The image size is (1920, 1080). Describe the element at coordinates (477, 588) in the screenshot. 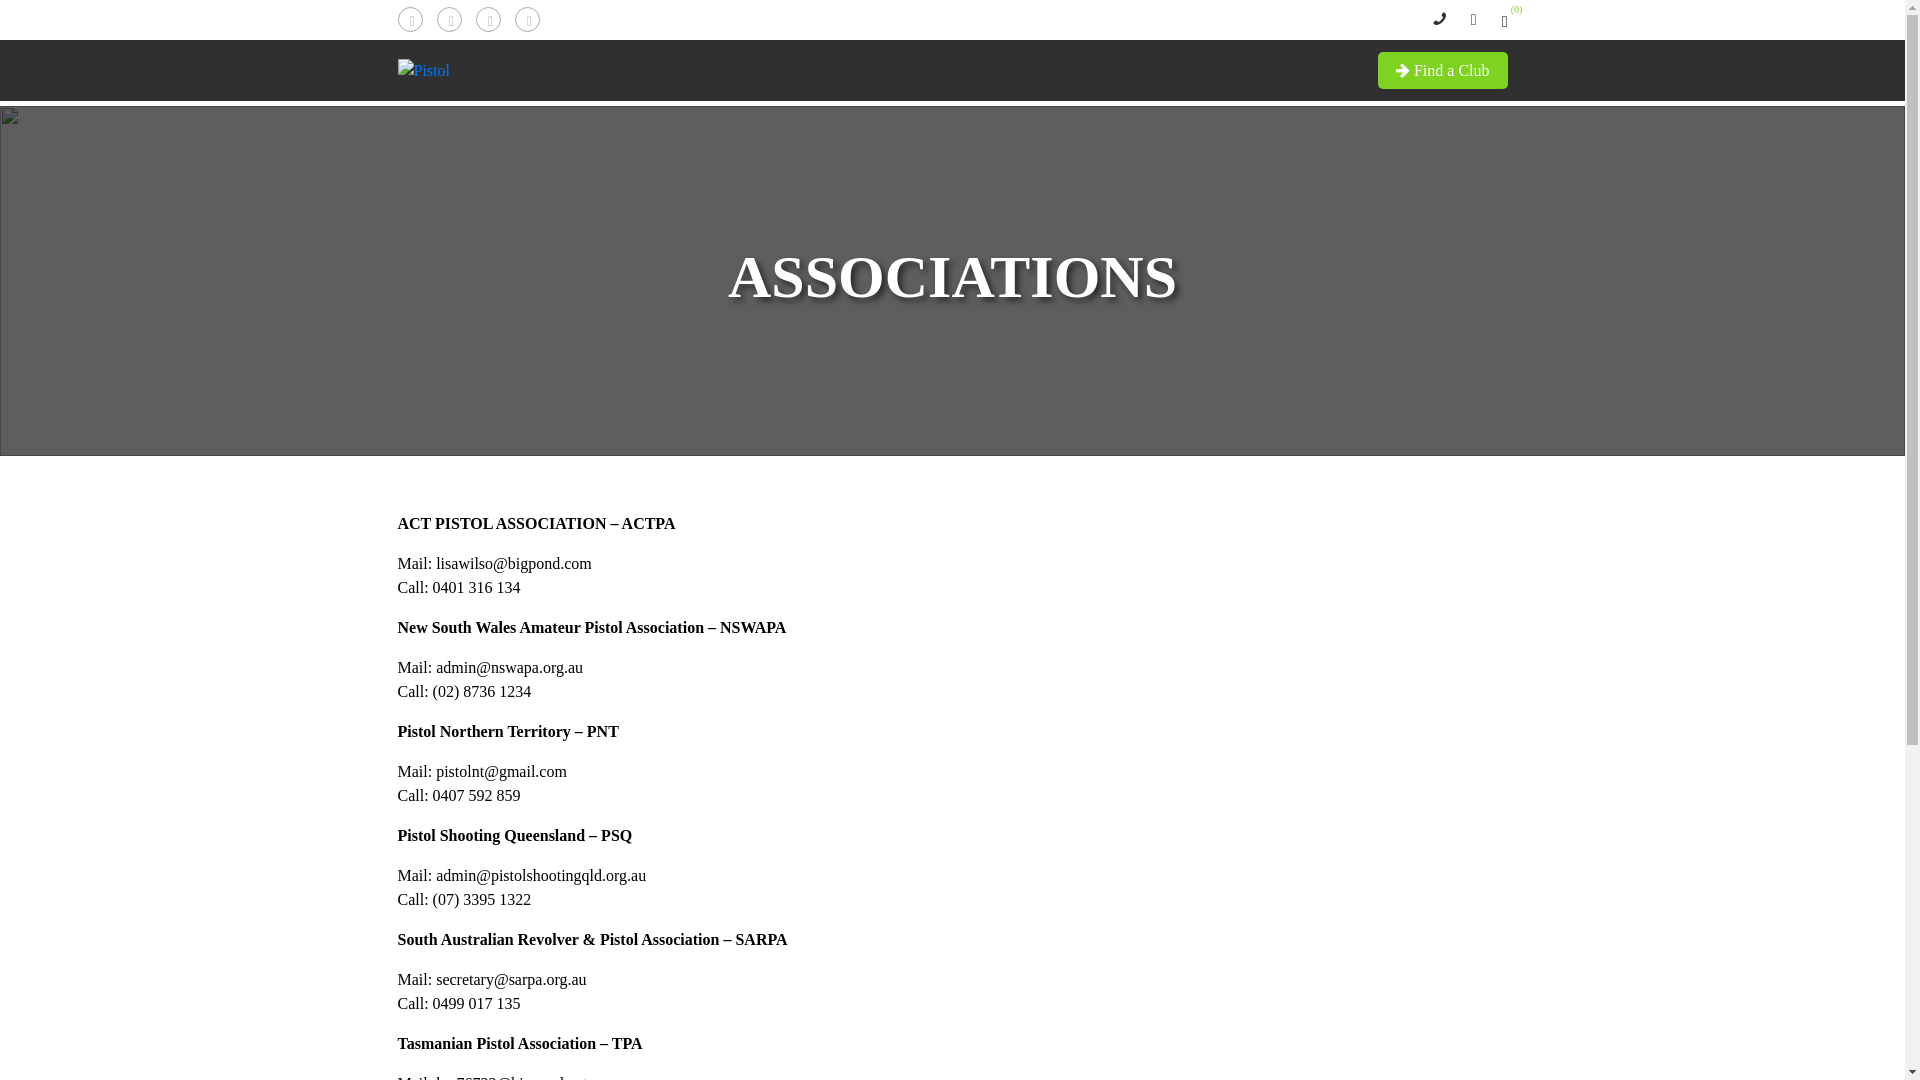

I see `0401 316 134` at that location.